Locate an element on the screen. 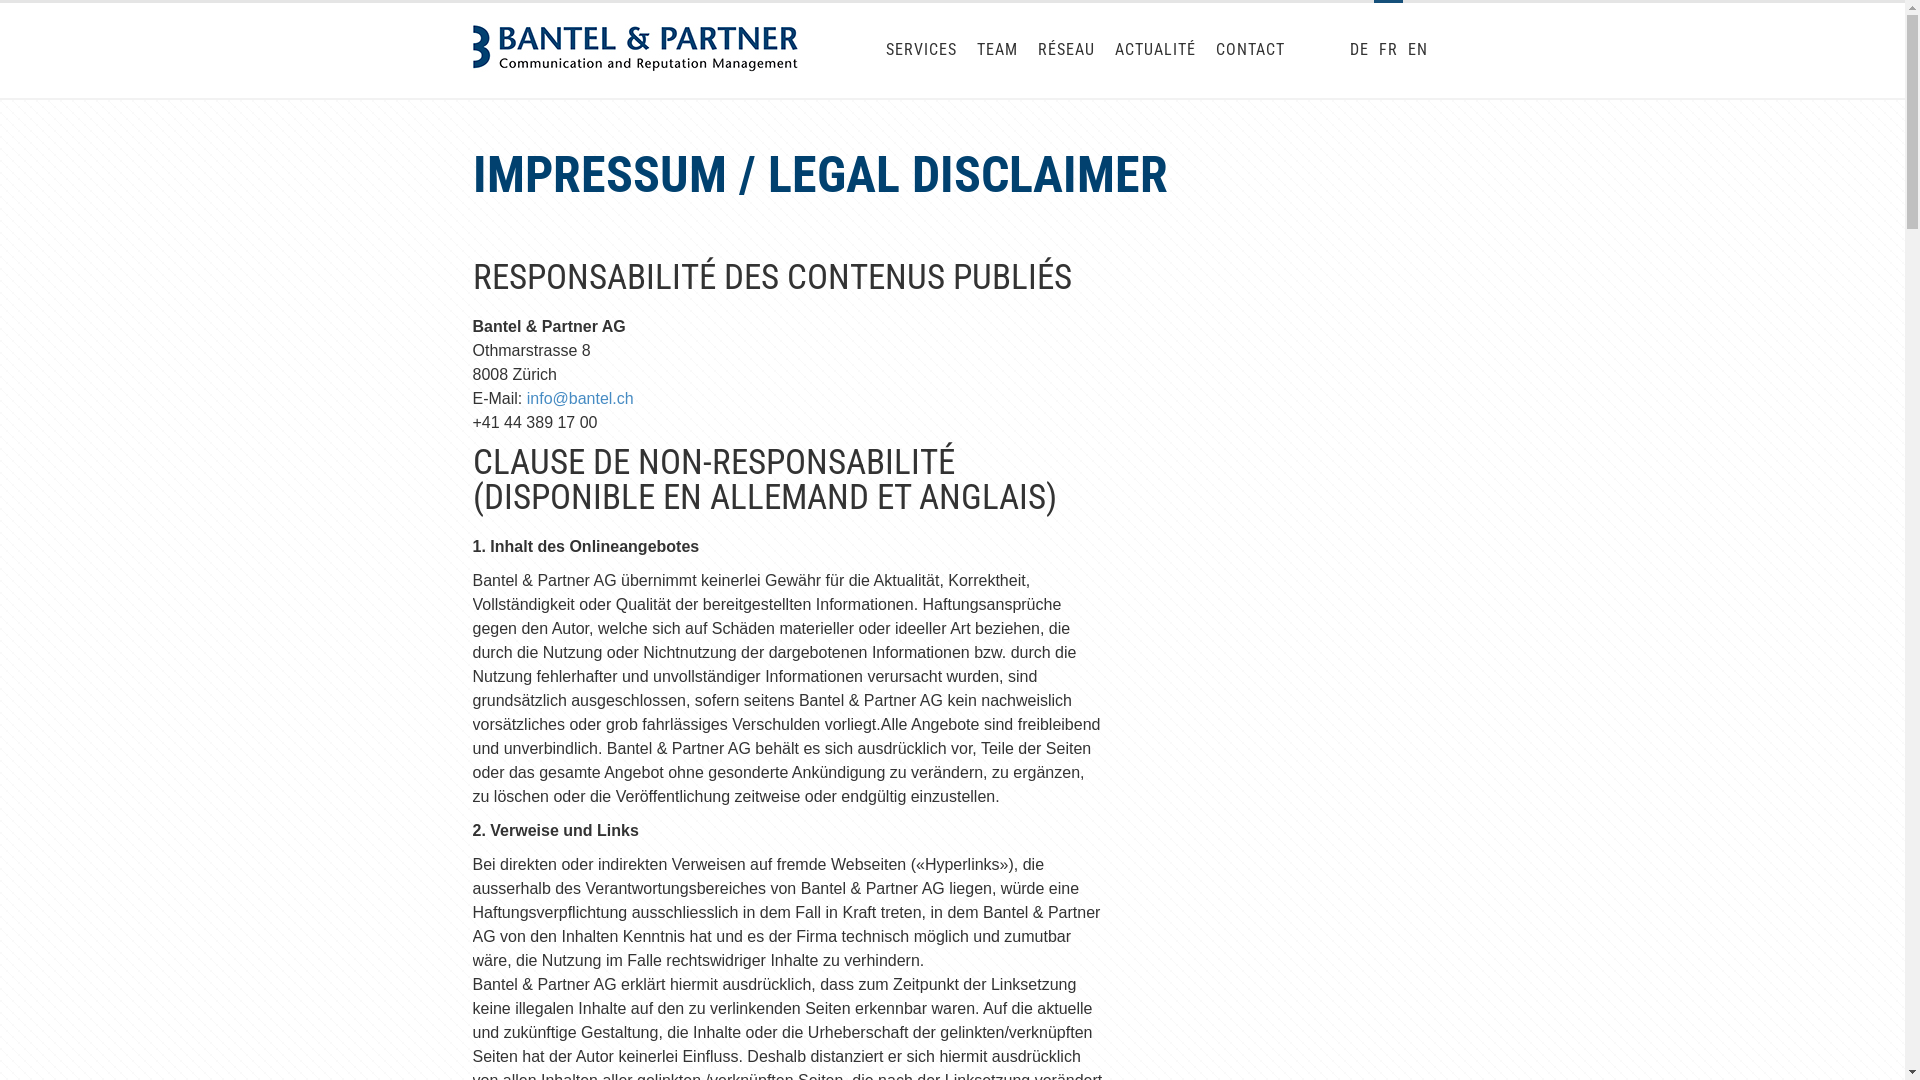 This screenshot has height=1080, width=1920. FR is located at coordinates (1388, 50).